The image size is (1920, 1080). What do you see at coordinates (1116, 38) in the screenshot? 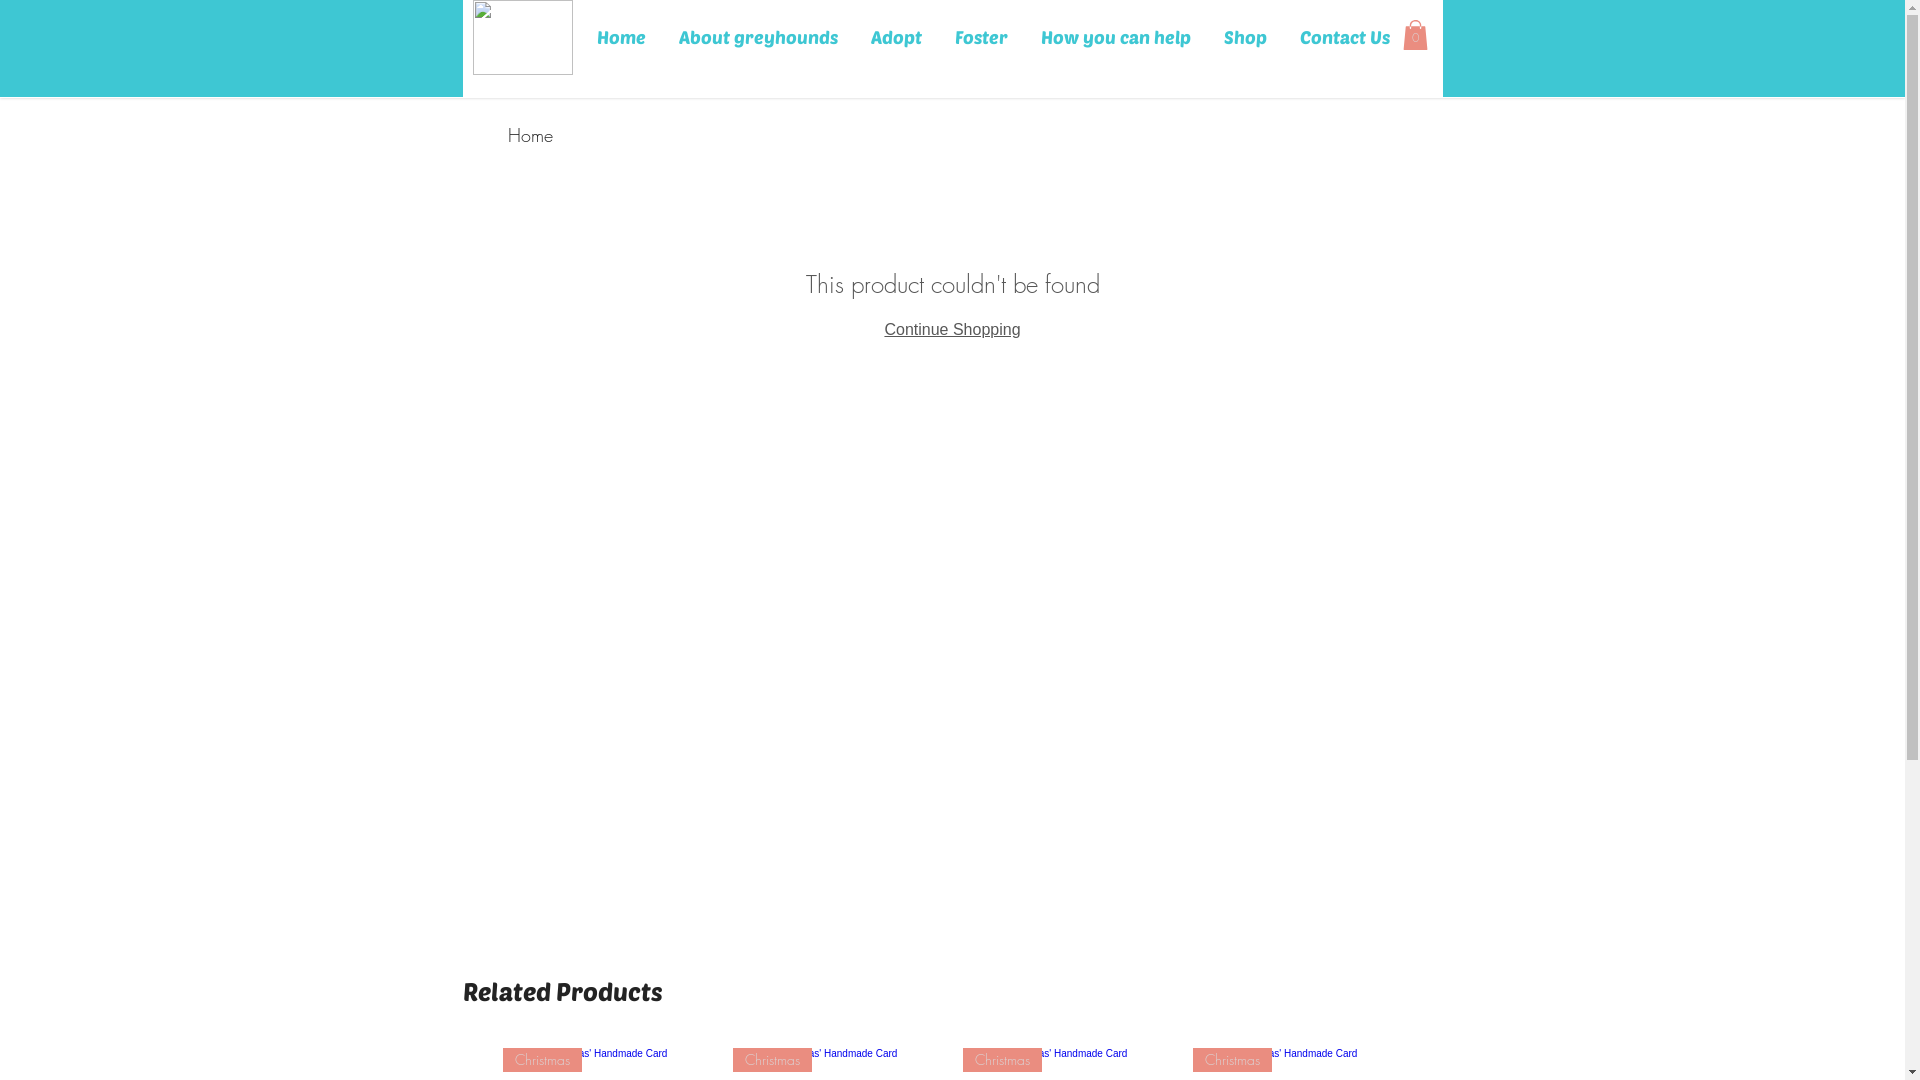
I see `How you can help` at bounding box center [1116, 38].